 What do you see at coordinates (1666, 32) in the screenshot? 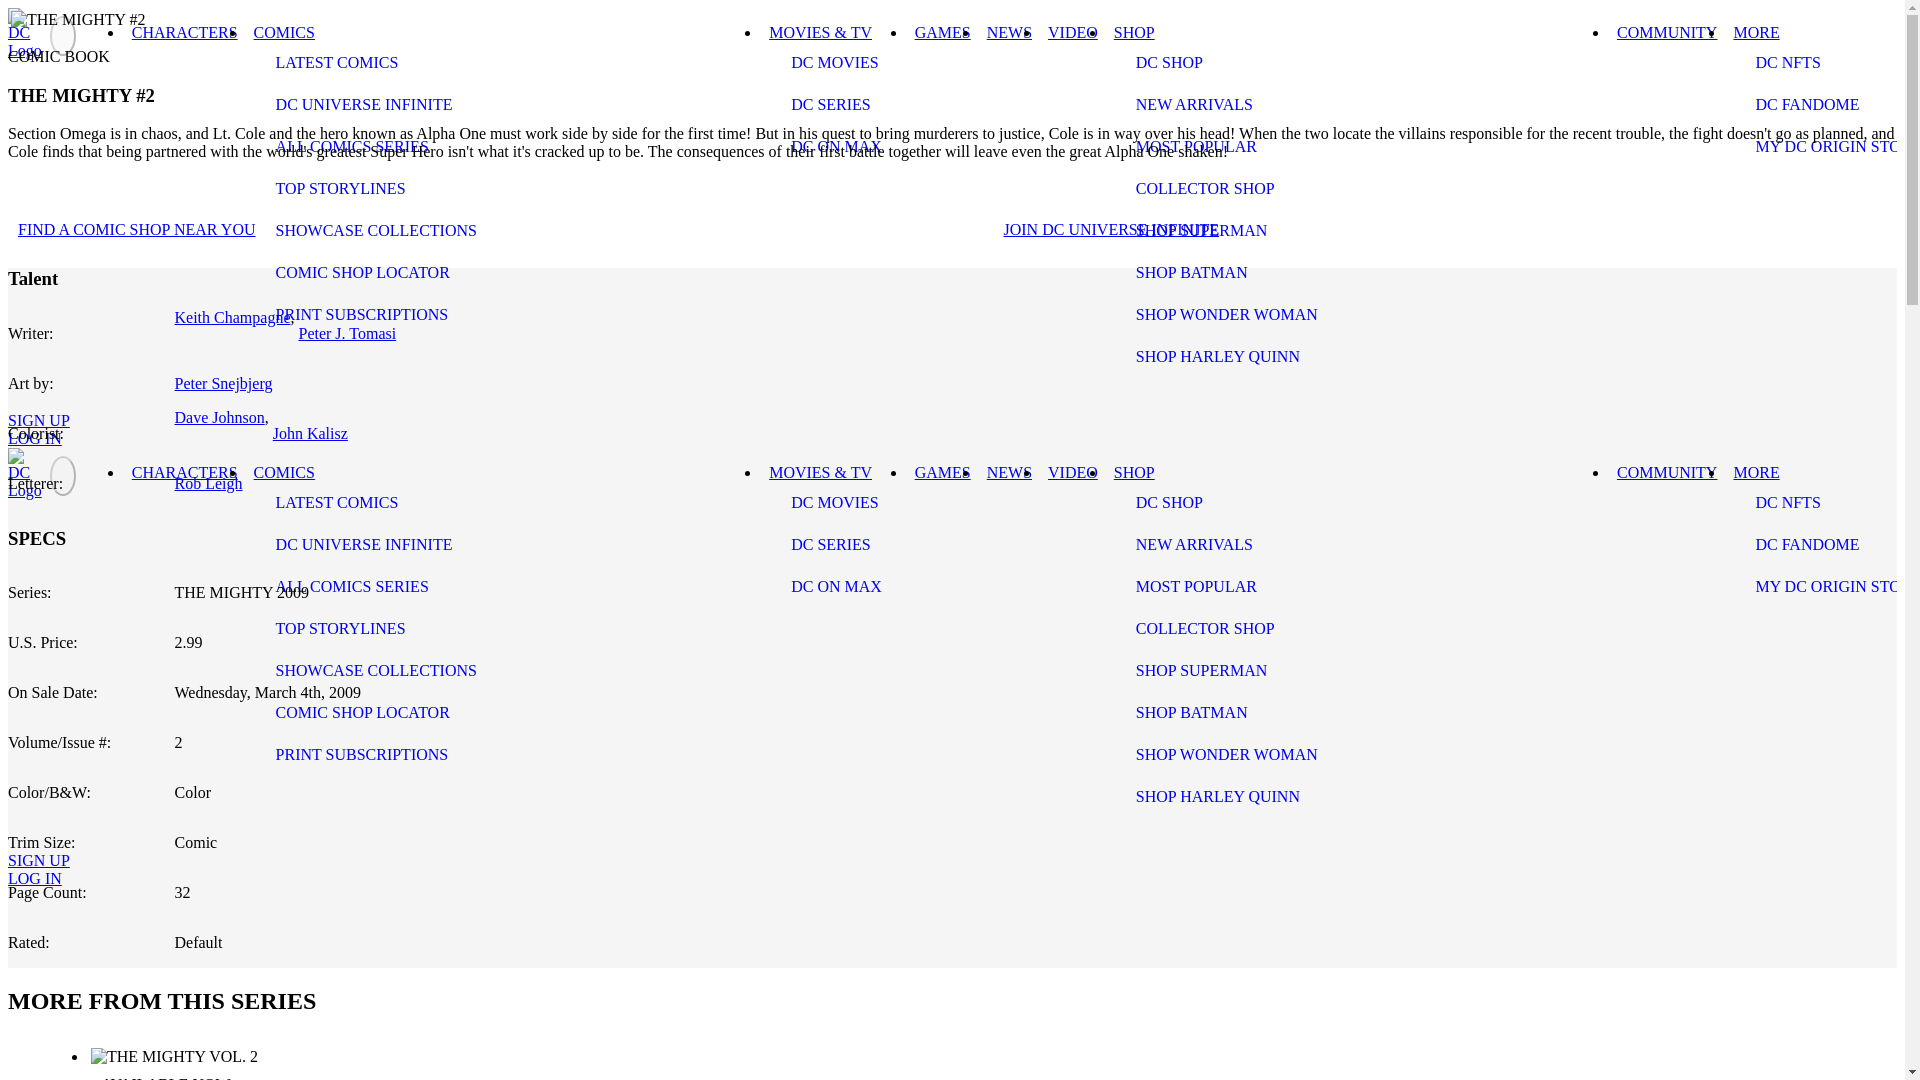
I see `COMMUNITY` at bounding box center [1666, 32].